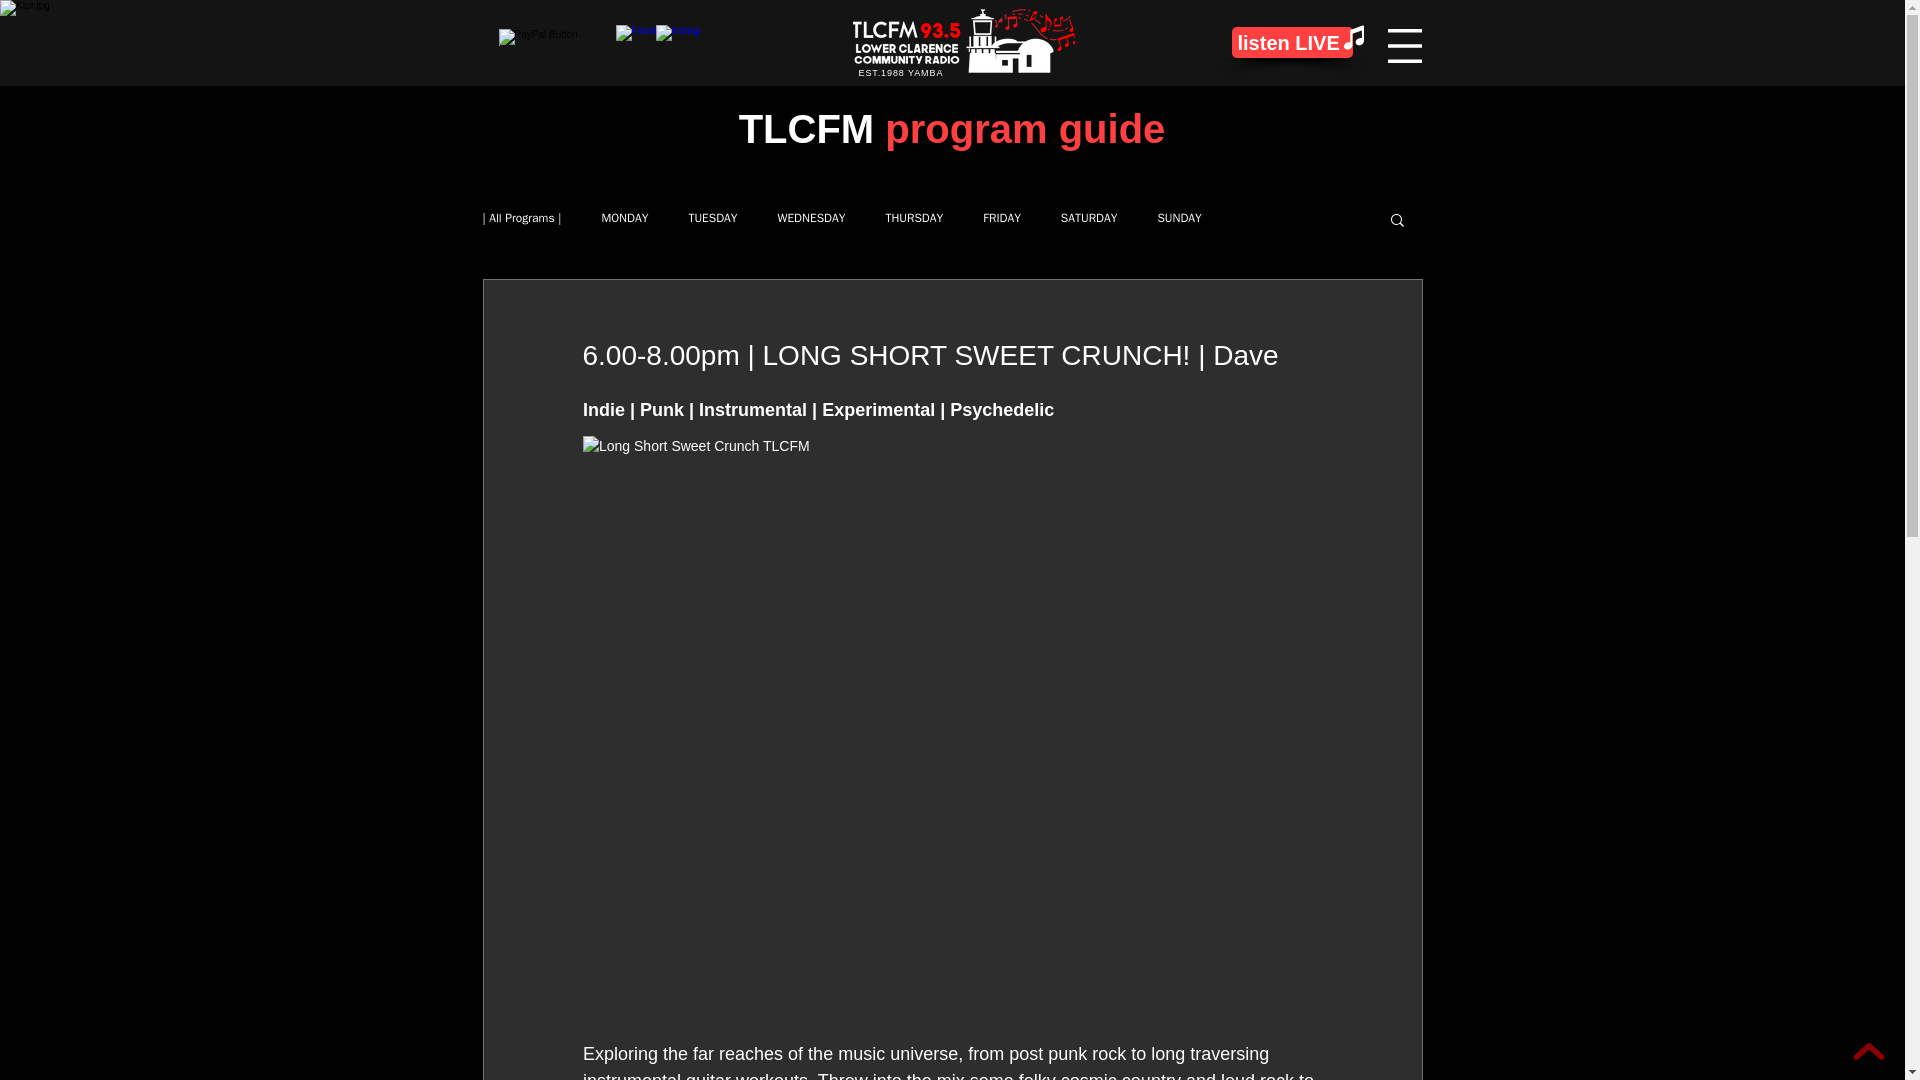 This screenshot has height=1080, width=1920. What do you see at coordinates (712, 218) in the screenshot?
I see `TUESDAY` at bounding box center [712, 218].